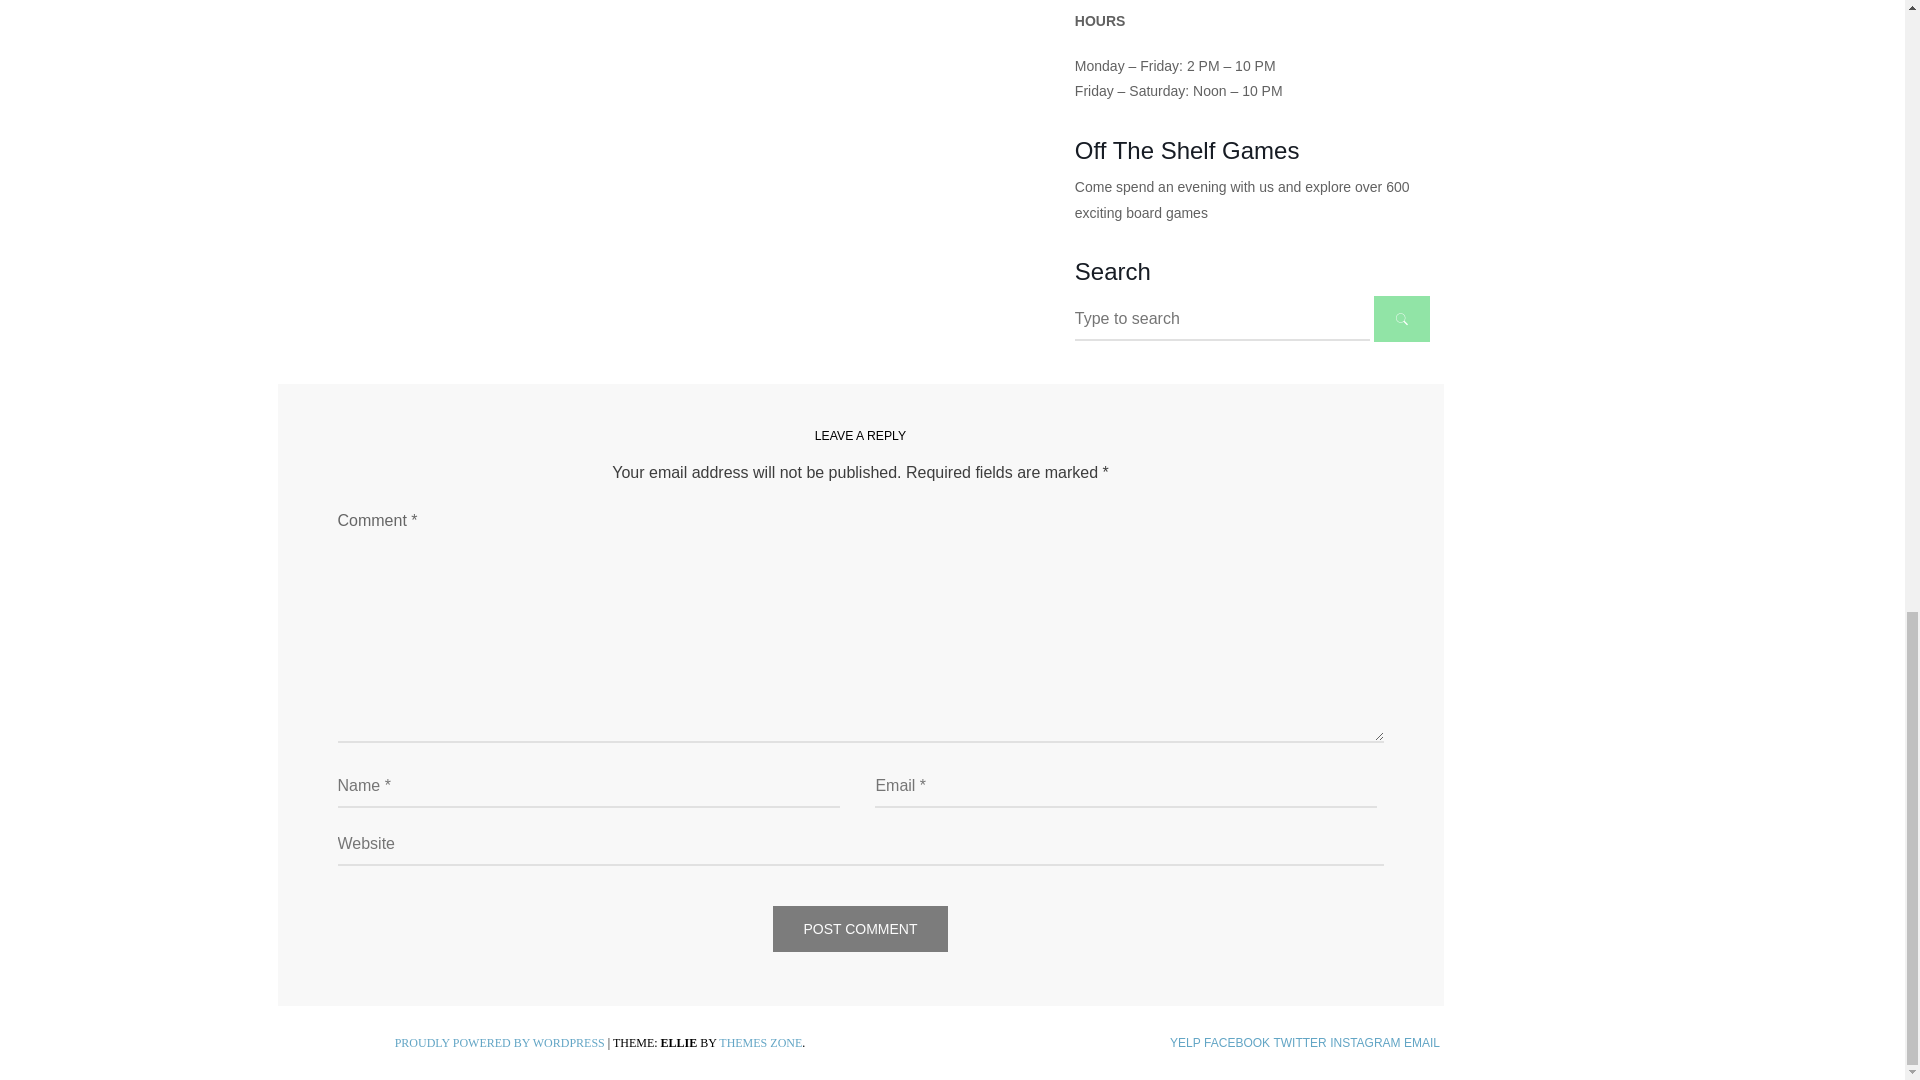 The height and width of the screenshot is (1080, 1920). Describe the element at coordinates (1422, 1042) in the screenshot. I see `EMAIL` at that location.